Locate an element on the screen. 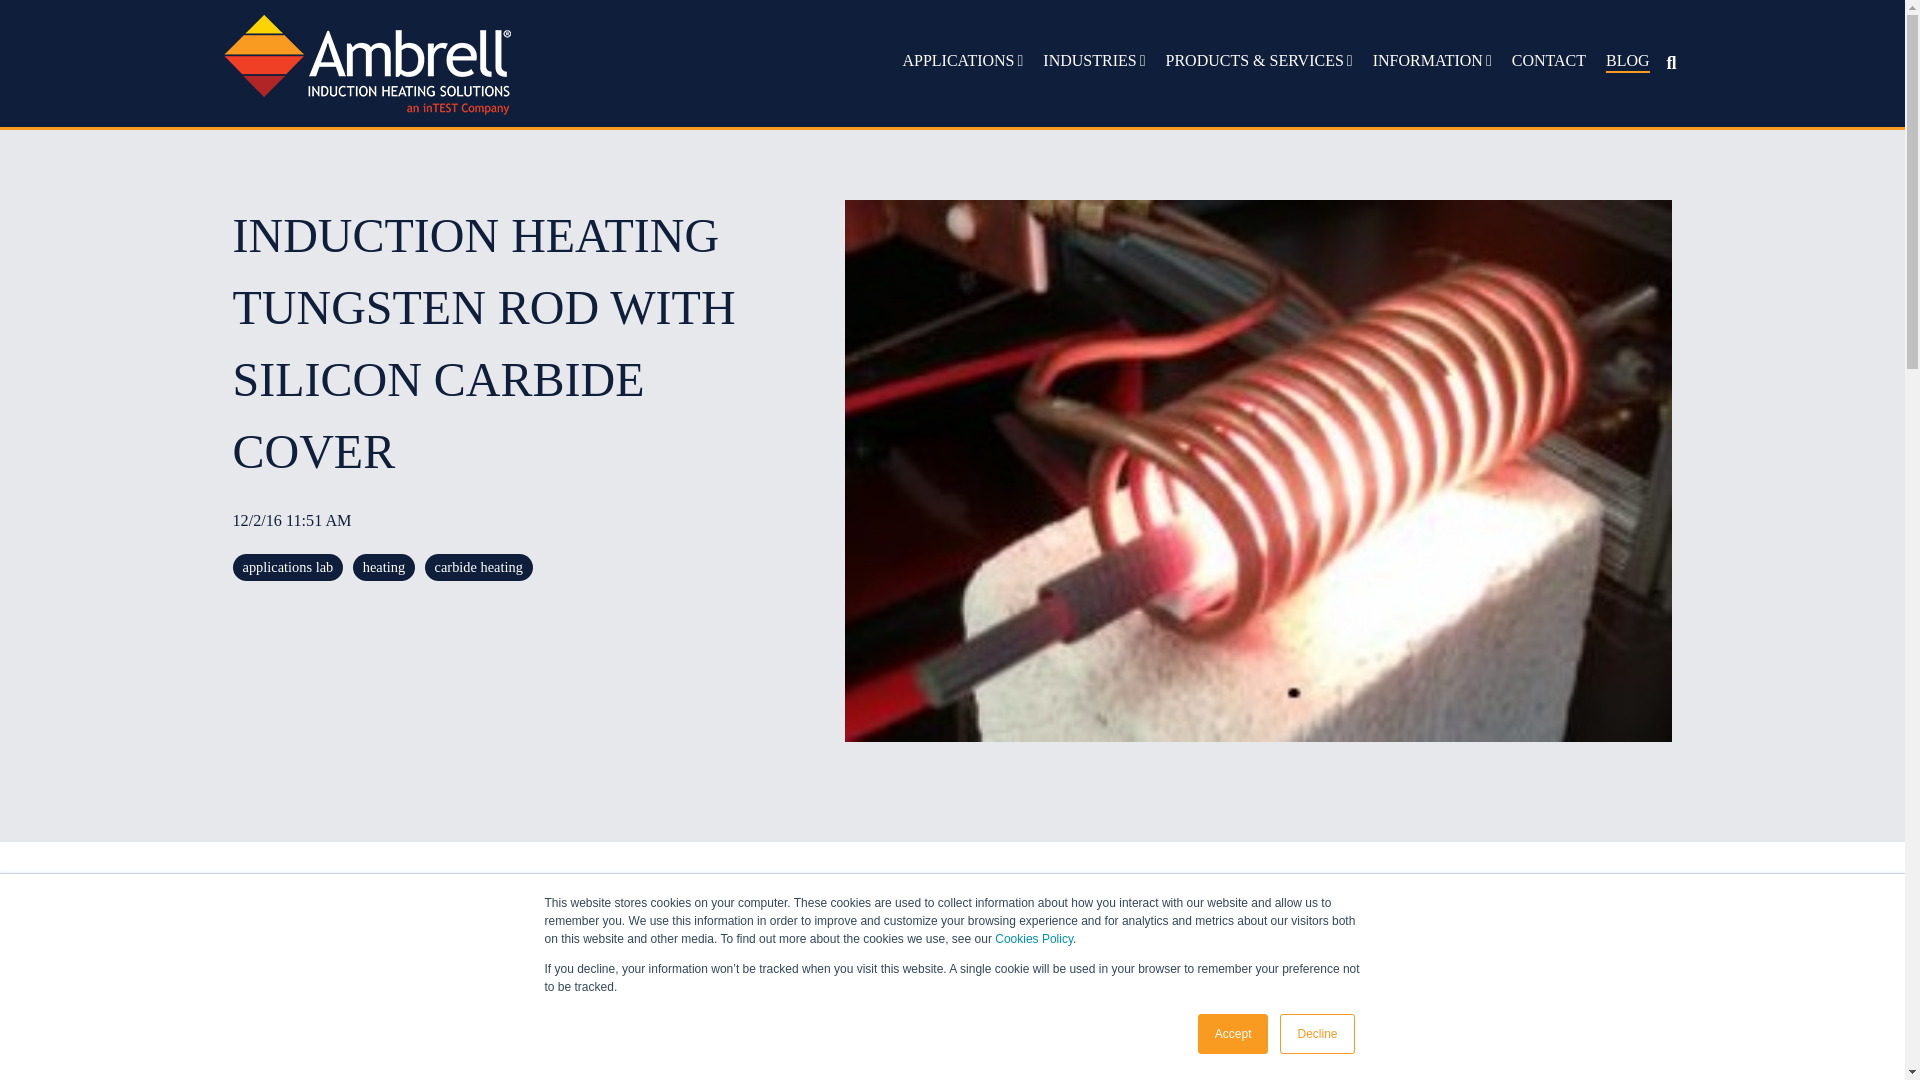  Decline is located at coordinates (1316, 1034).